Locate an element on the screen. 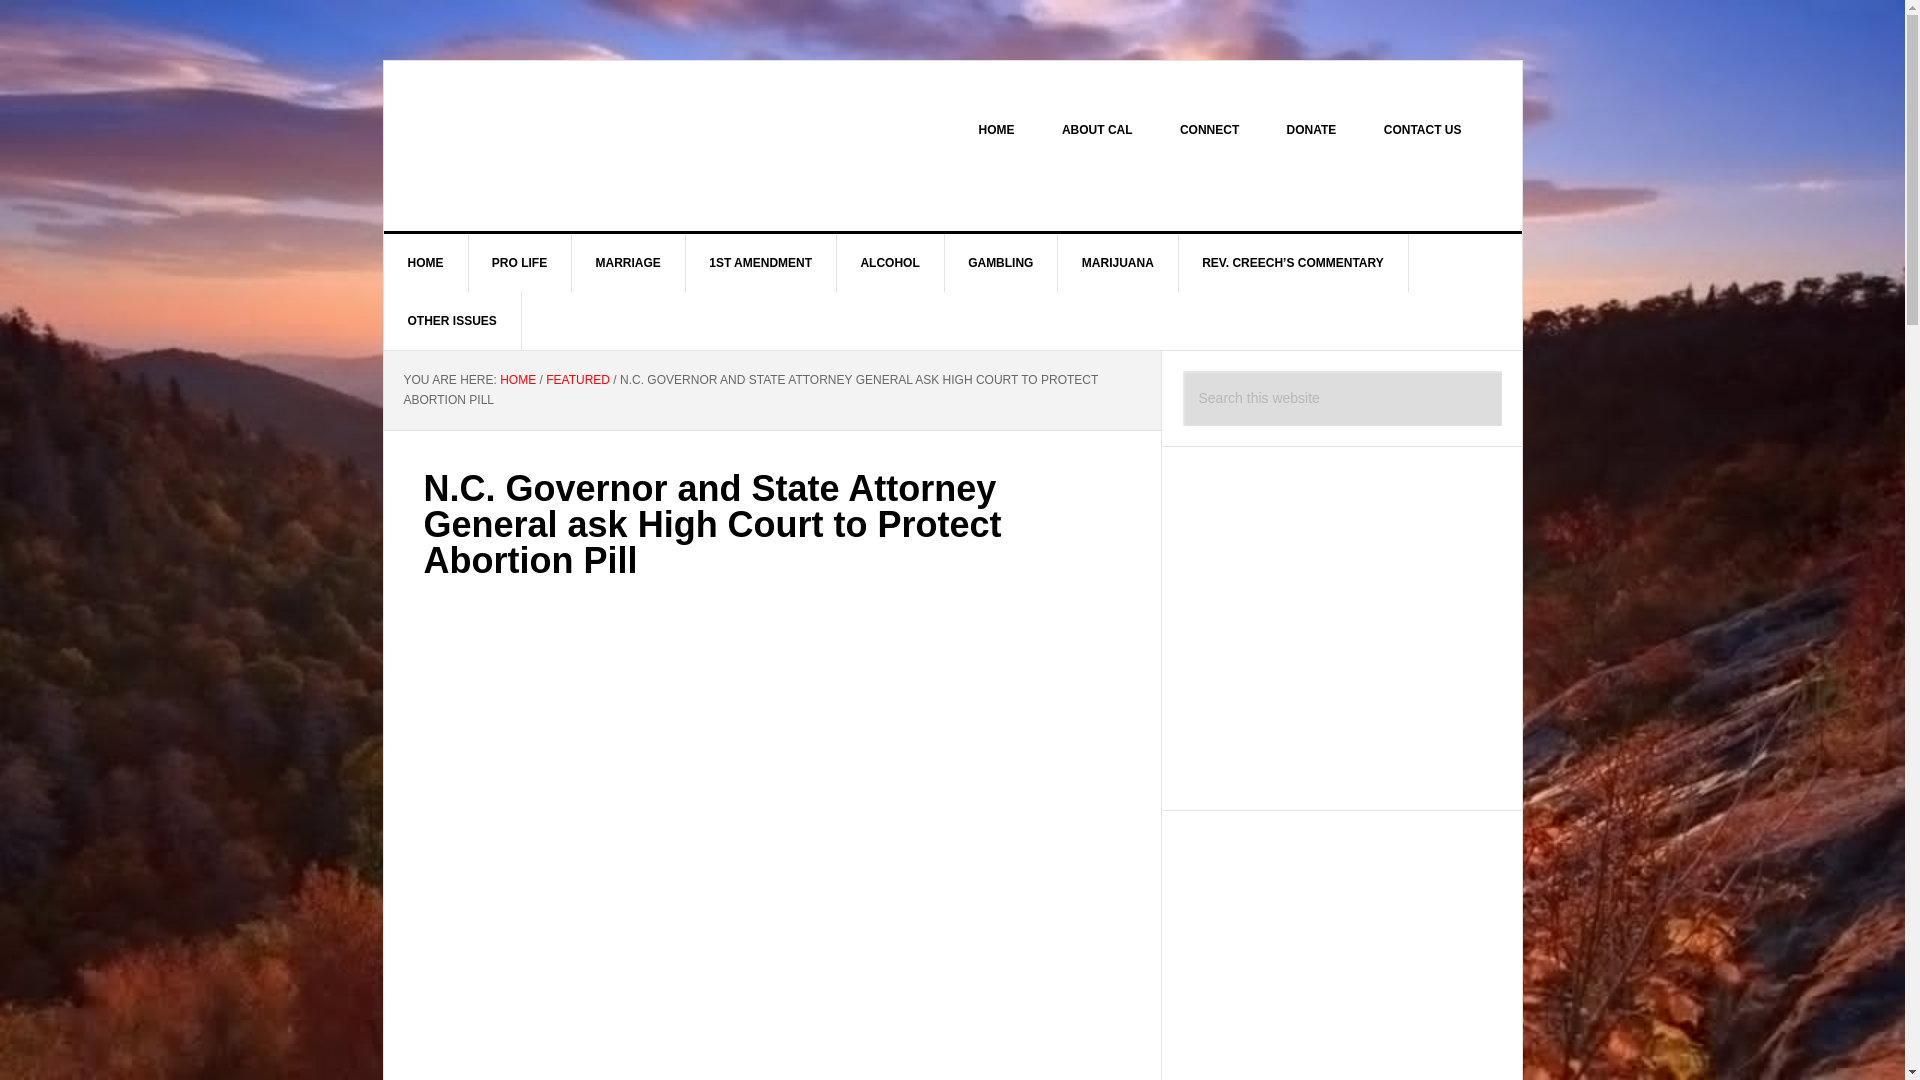  HOME is located at coordinates (426, 262).